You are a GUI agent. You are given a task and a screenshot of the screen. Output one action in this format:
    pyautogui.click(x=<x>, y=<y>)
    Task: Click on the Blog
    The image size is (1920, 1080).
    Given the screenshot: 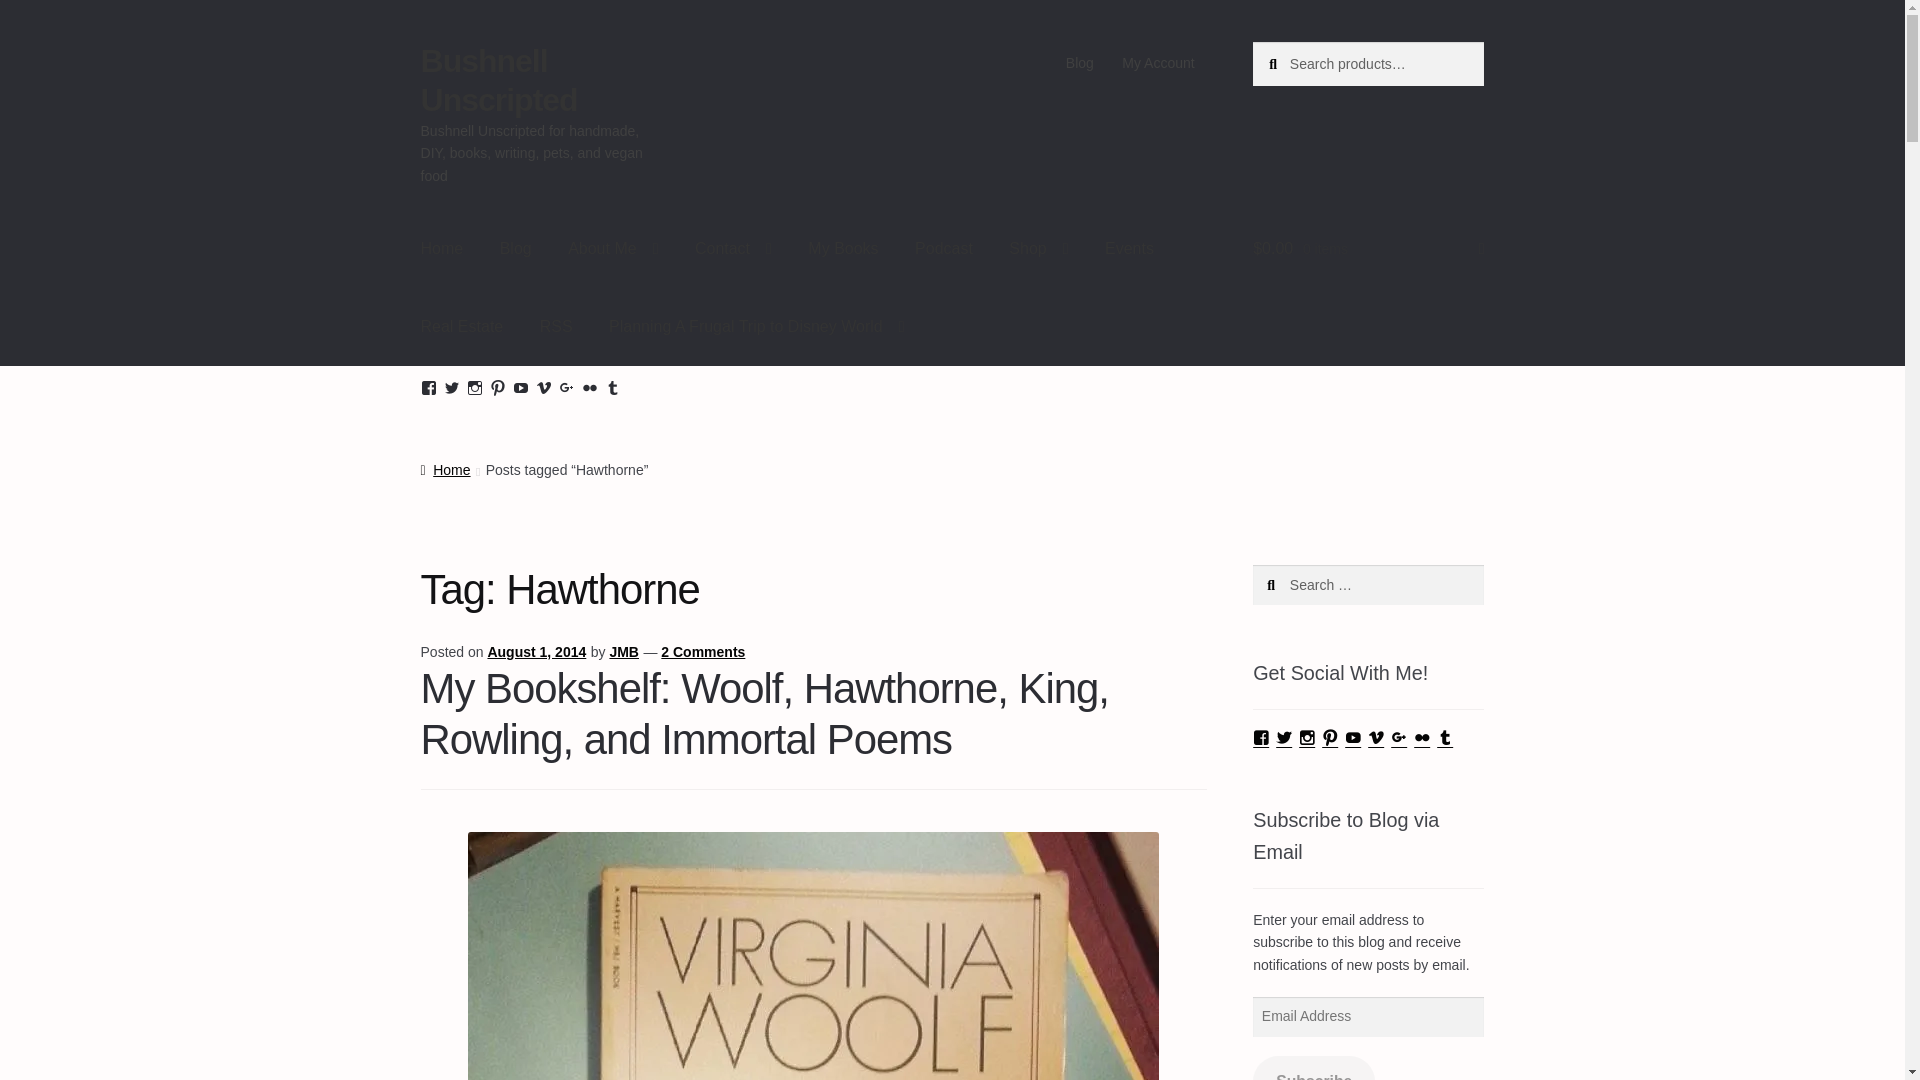 What is the action you would take?
    pyautogui.click(x=1080, y=63)
    